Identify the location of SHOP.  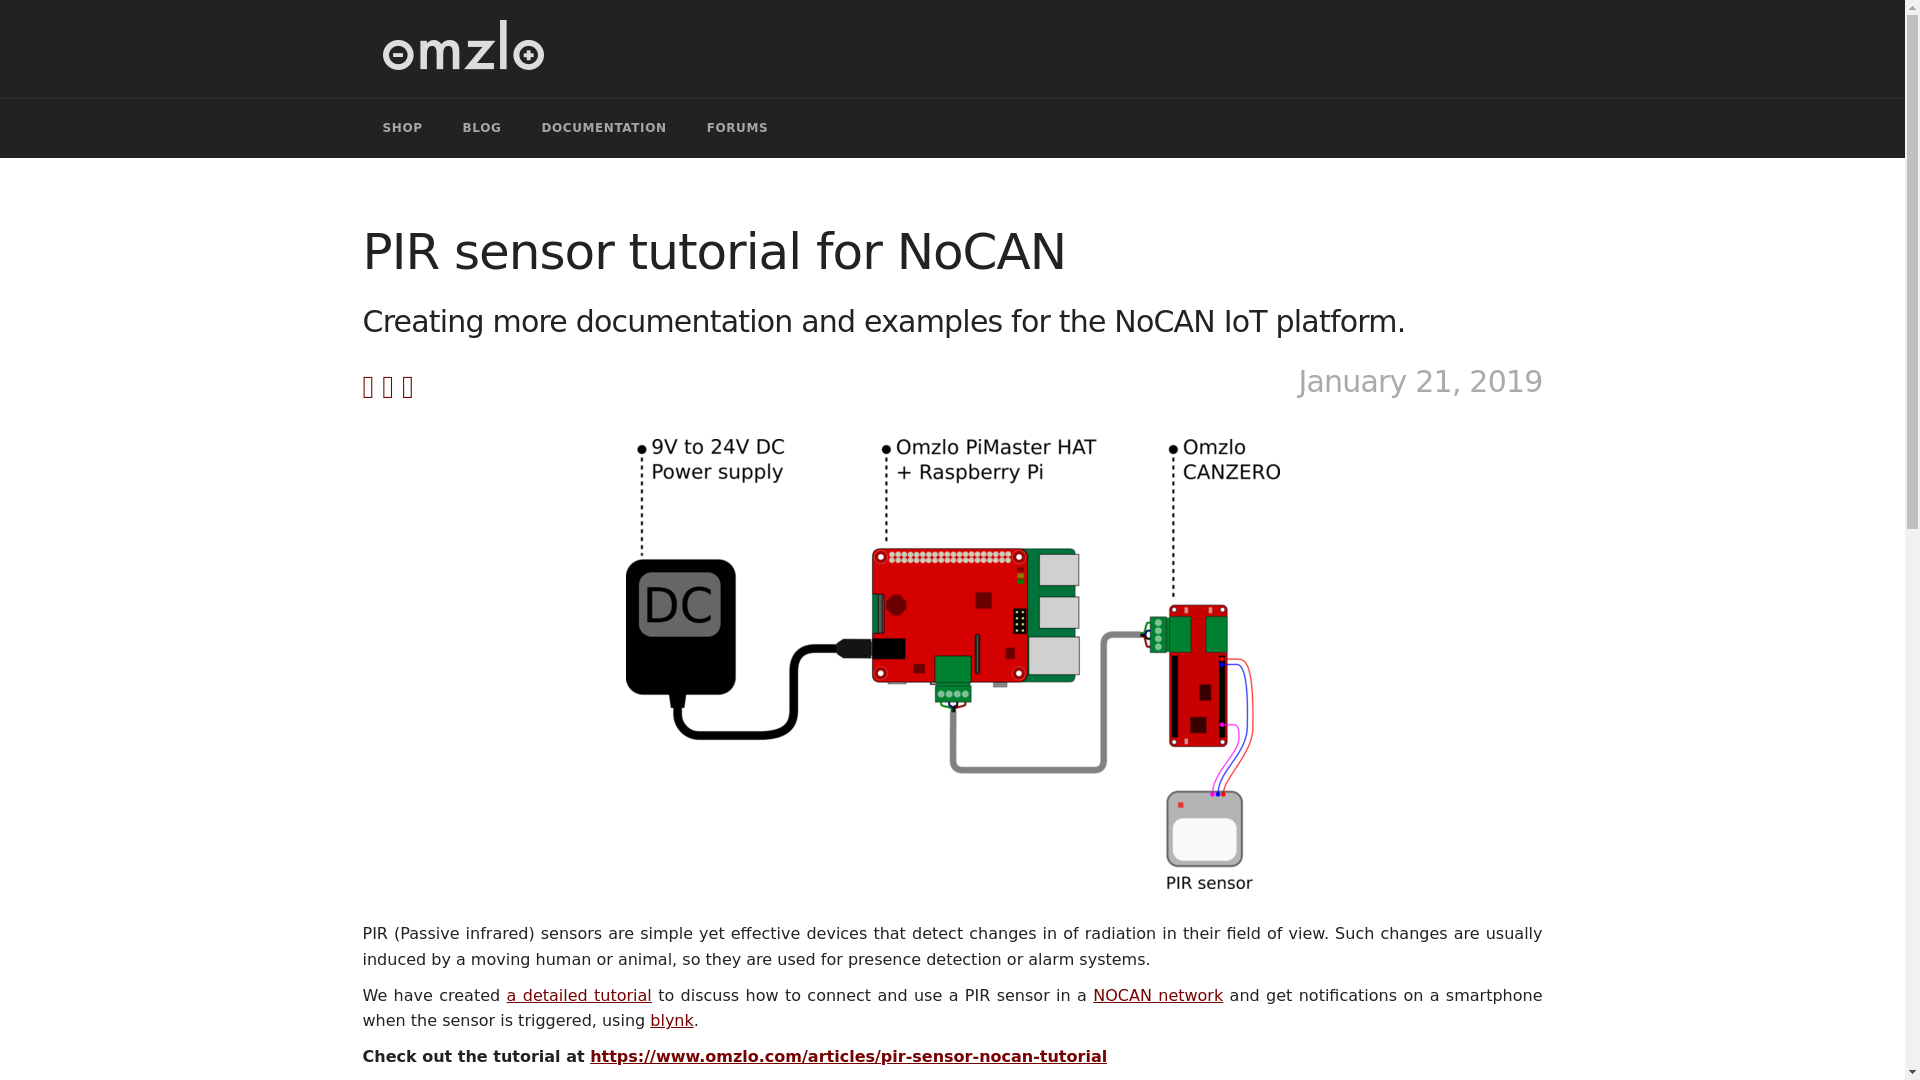
(402, 128).